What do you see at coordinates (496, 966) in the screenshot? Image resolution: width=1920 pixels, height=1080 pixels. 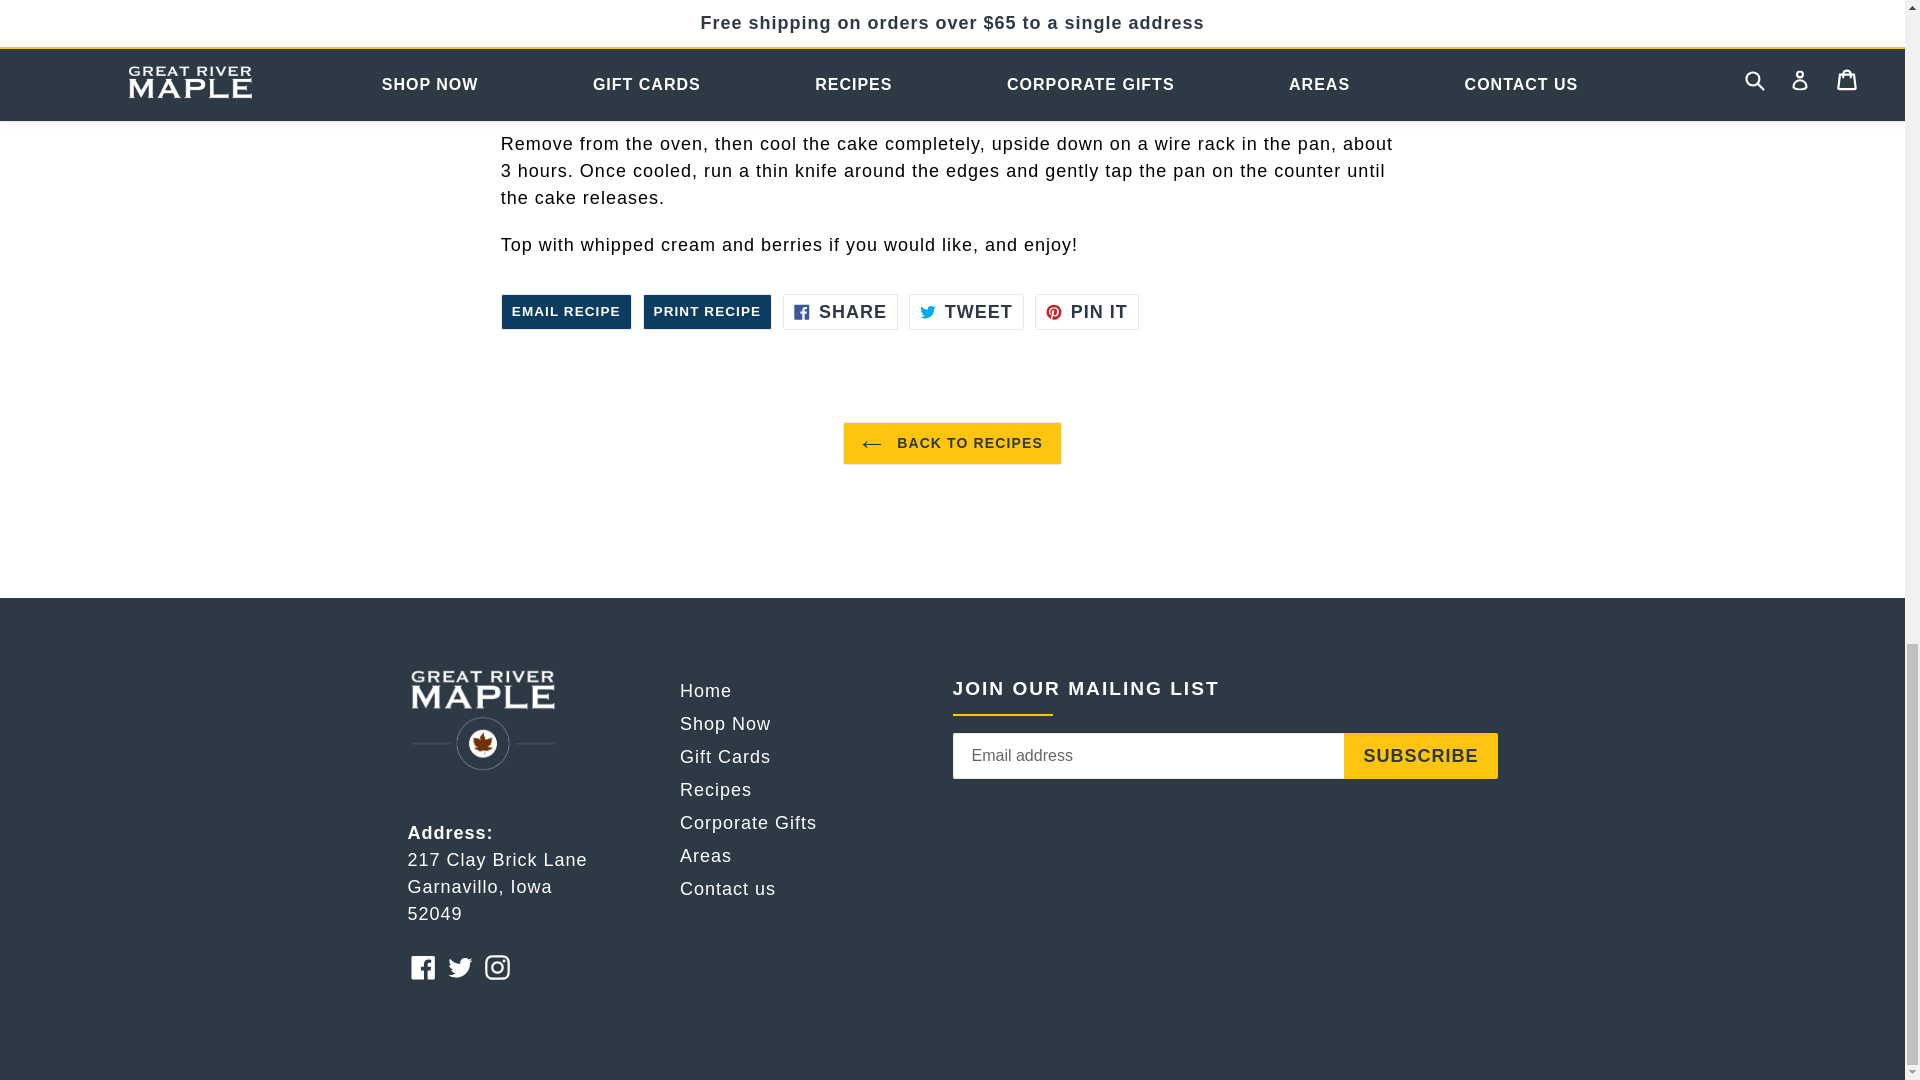 I see `Great River Maple on Instagram` at bounding box center [496, 966].